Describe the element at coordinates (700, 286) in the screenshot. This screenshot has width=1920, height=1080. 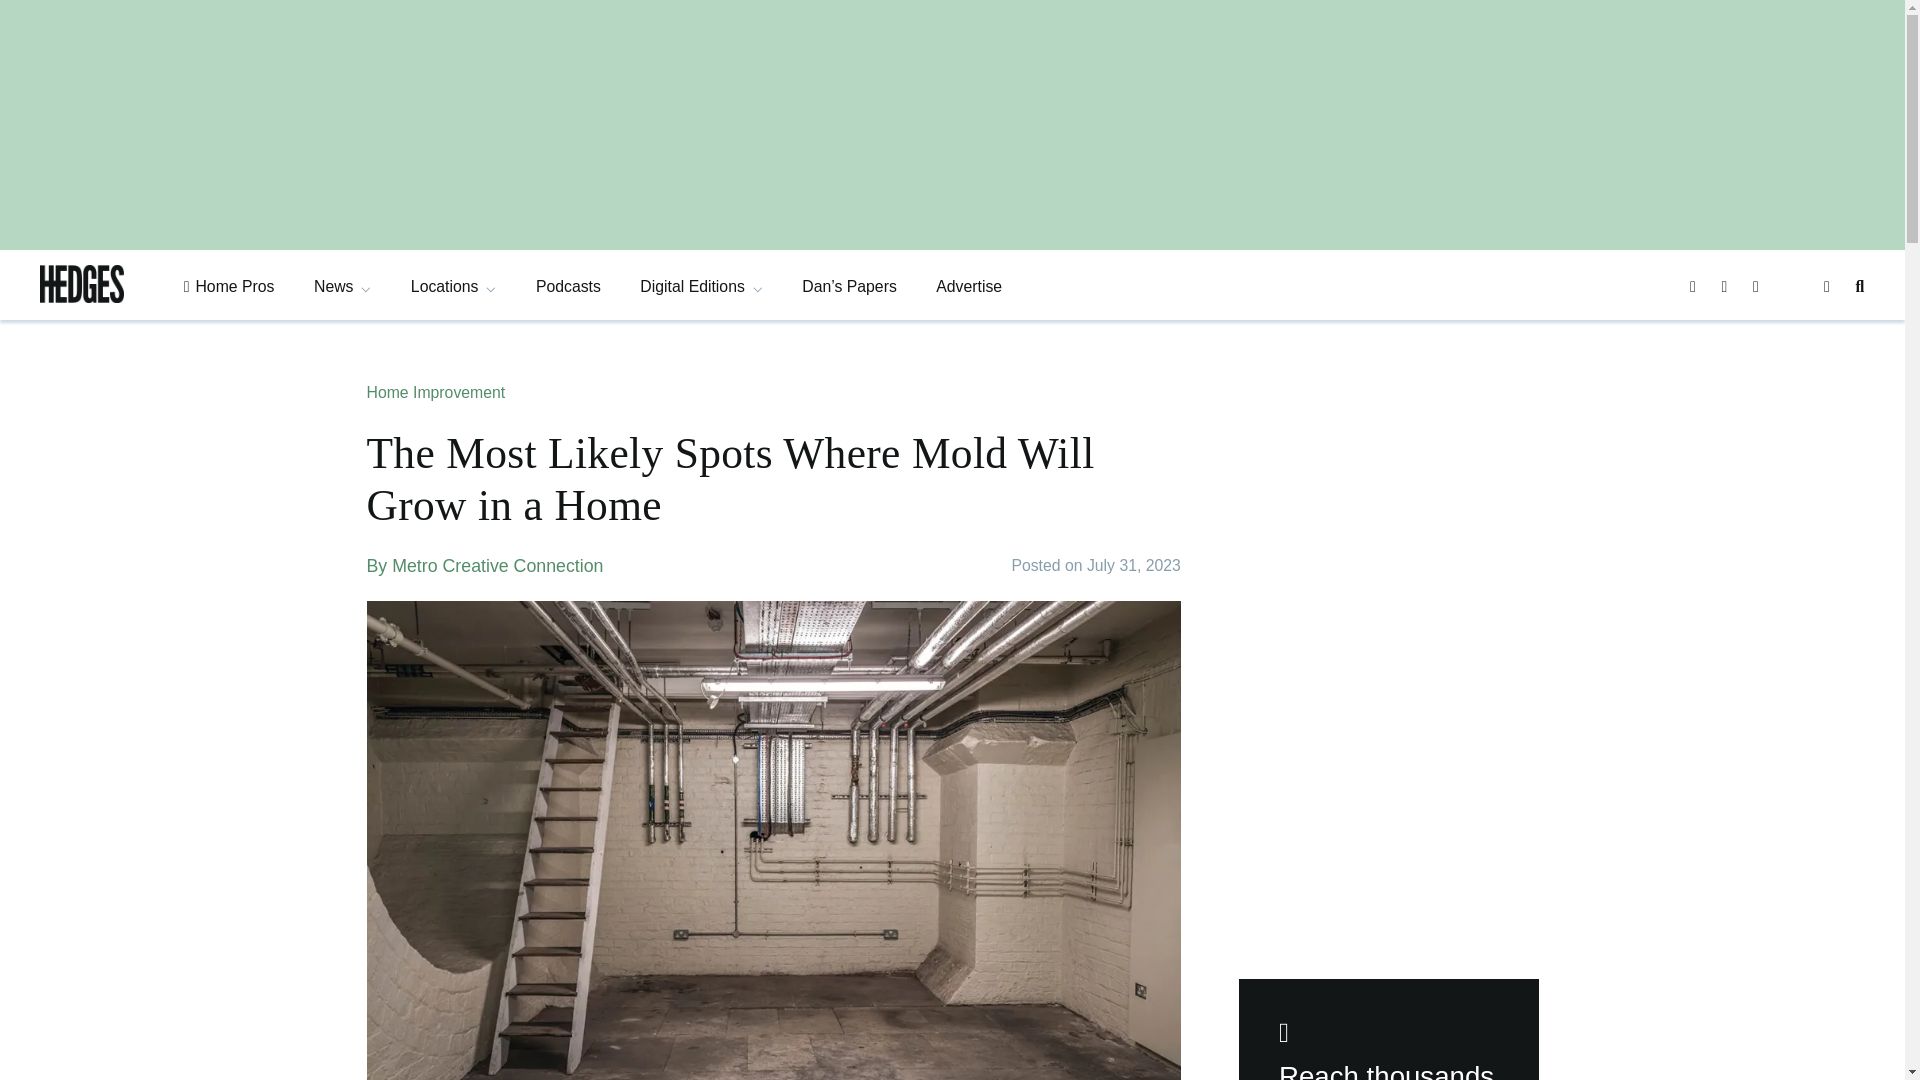
I see `Digital Editions` at that location.